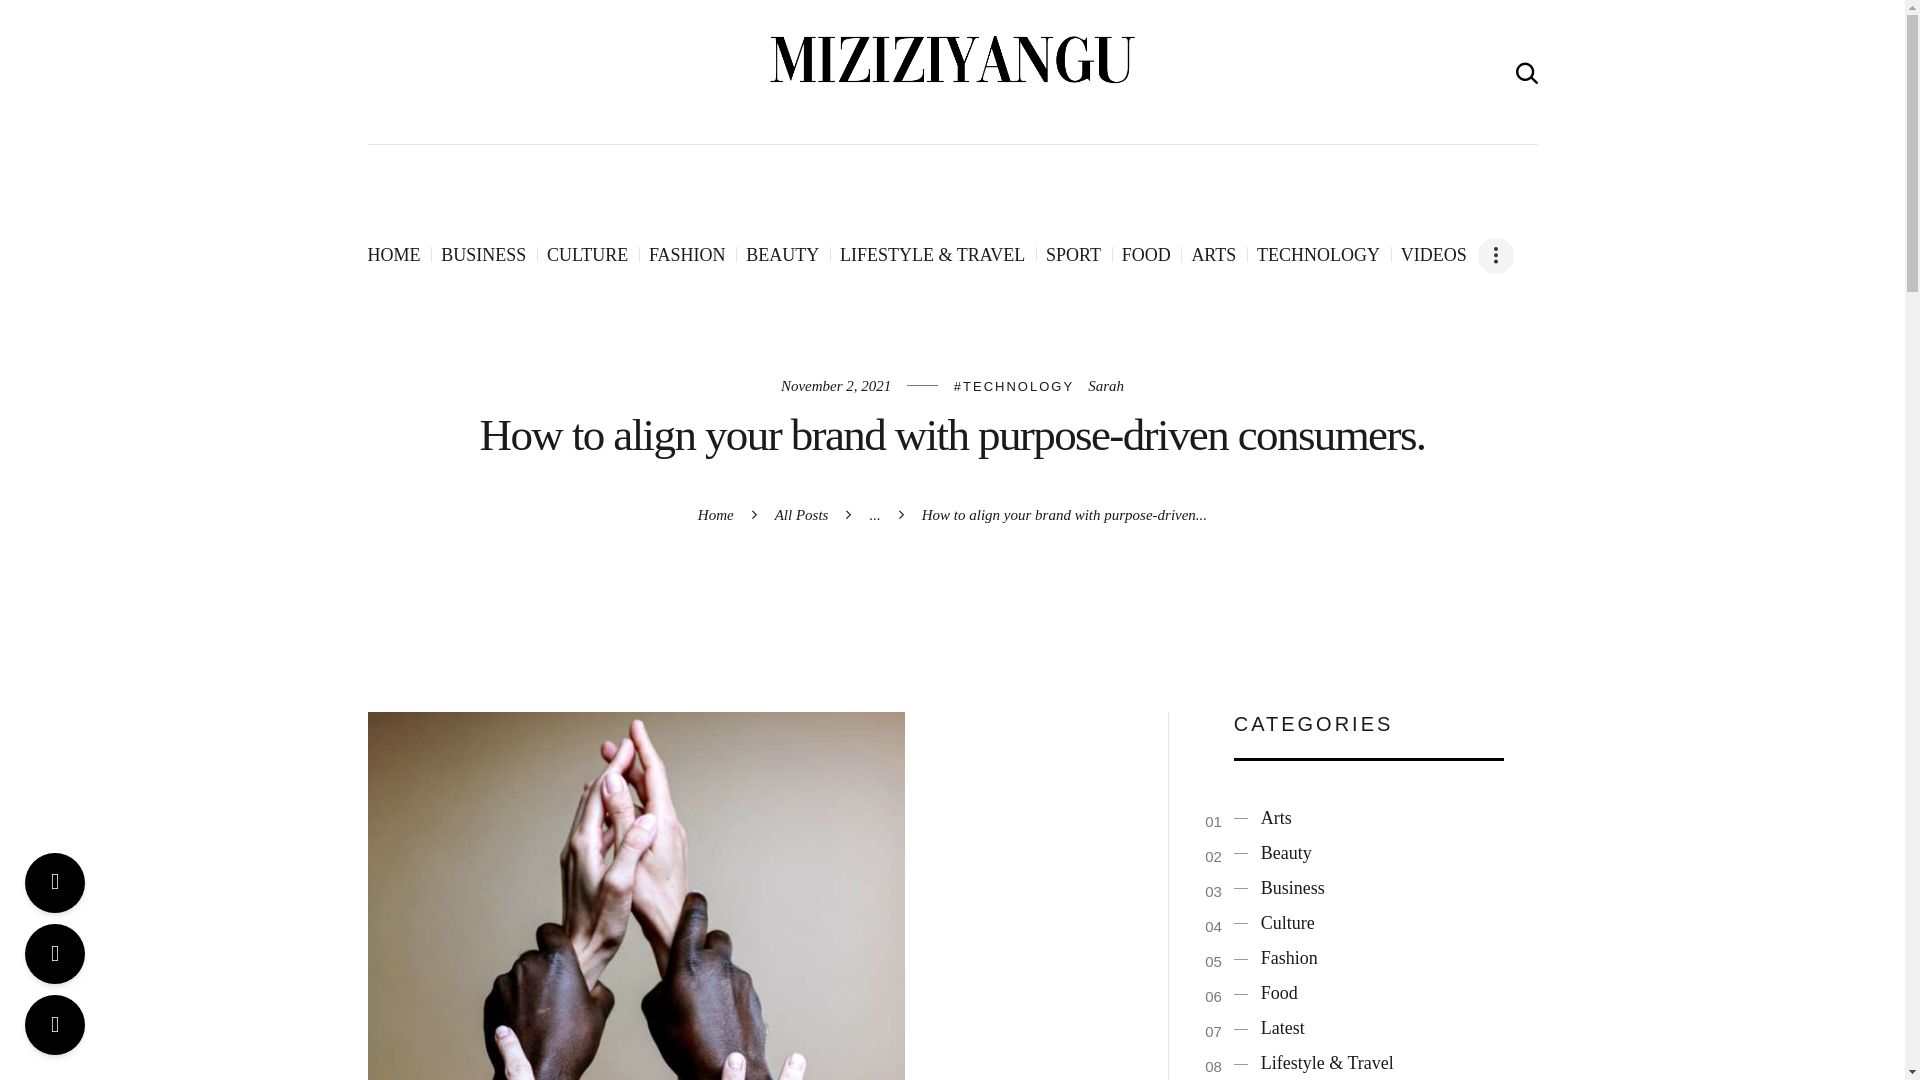 This screenshot has height=1080, width=1920. What do you see at coordinates (1434, 255) in the screenshot?
I see `VIDEOS` at bounding box center [1434, 255].